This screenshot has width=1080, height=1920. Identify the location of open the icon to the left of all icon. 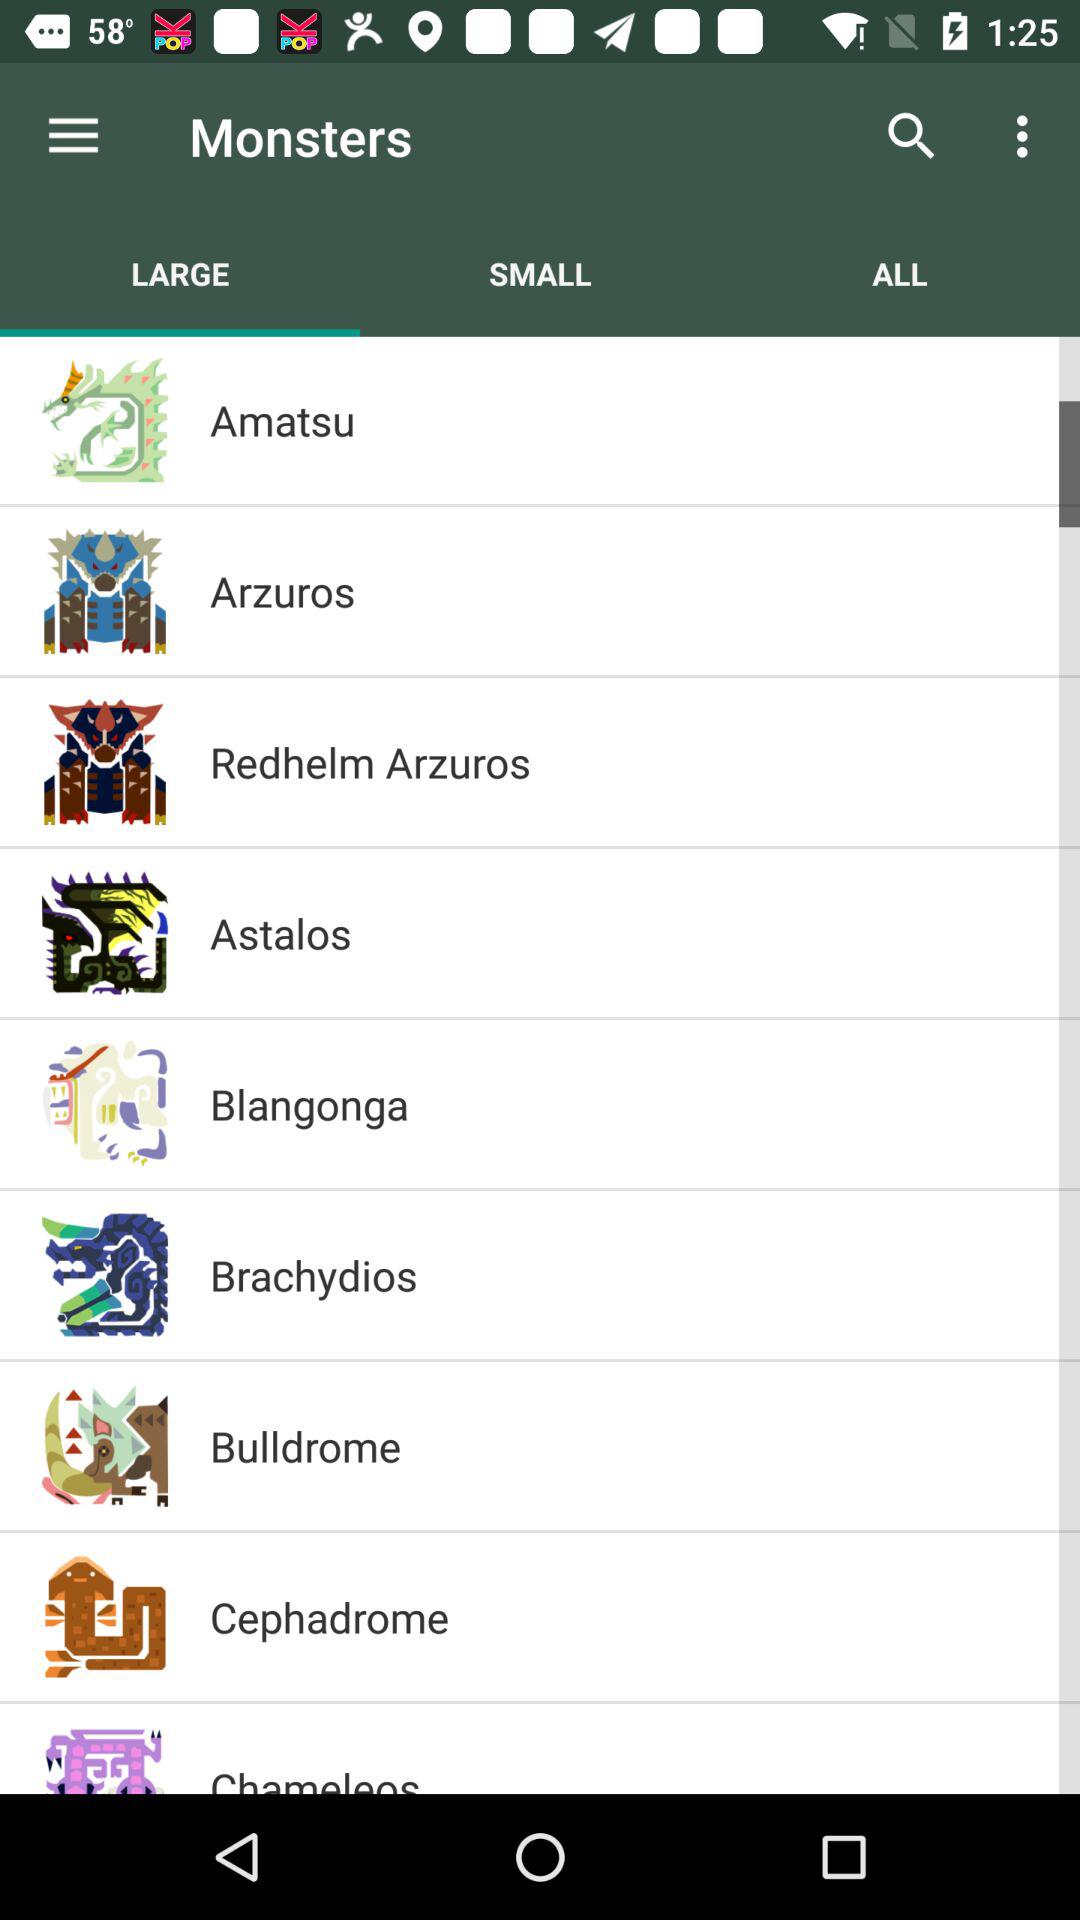
(540, 273).